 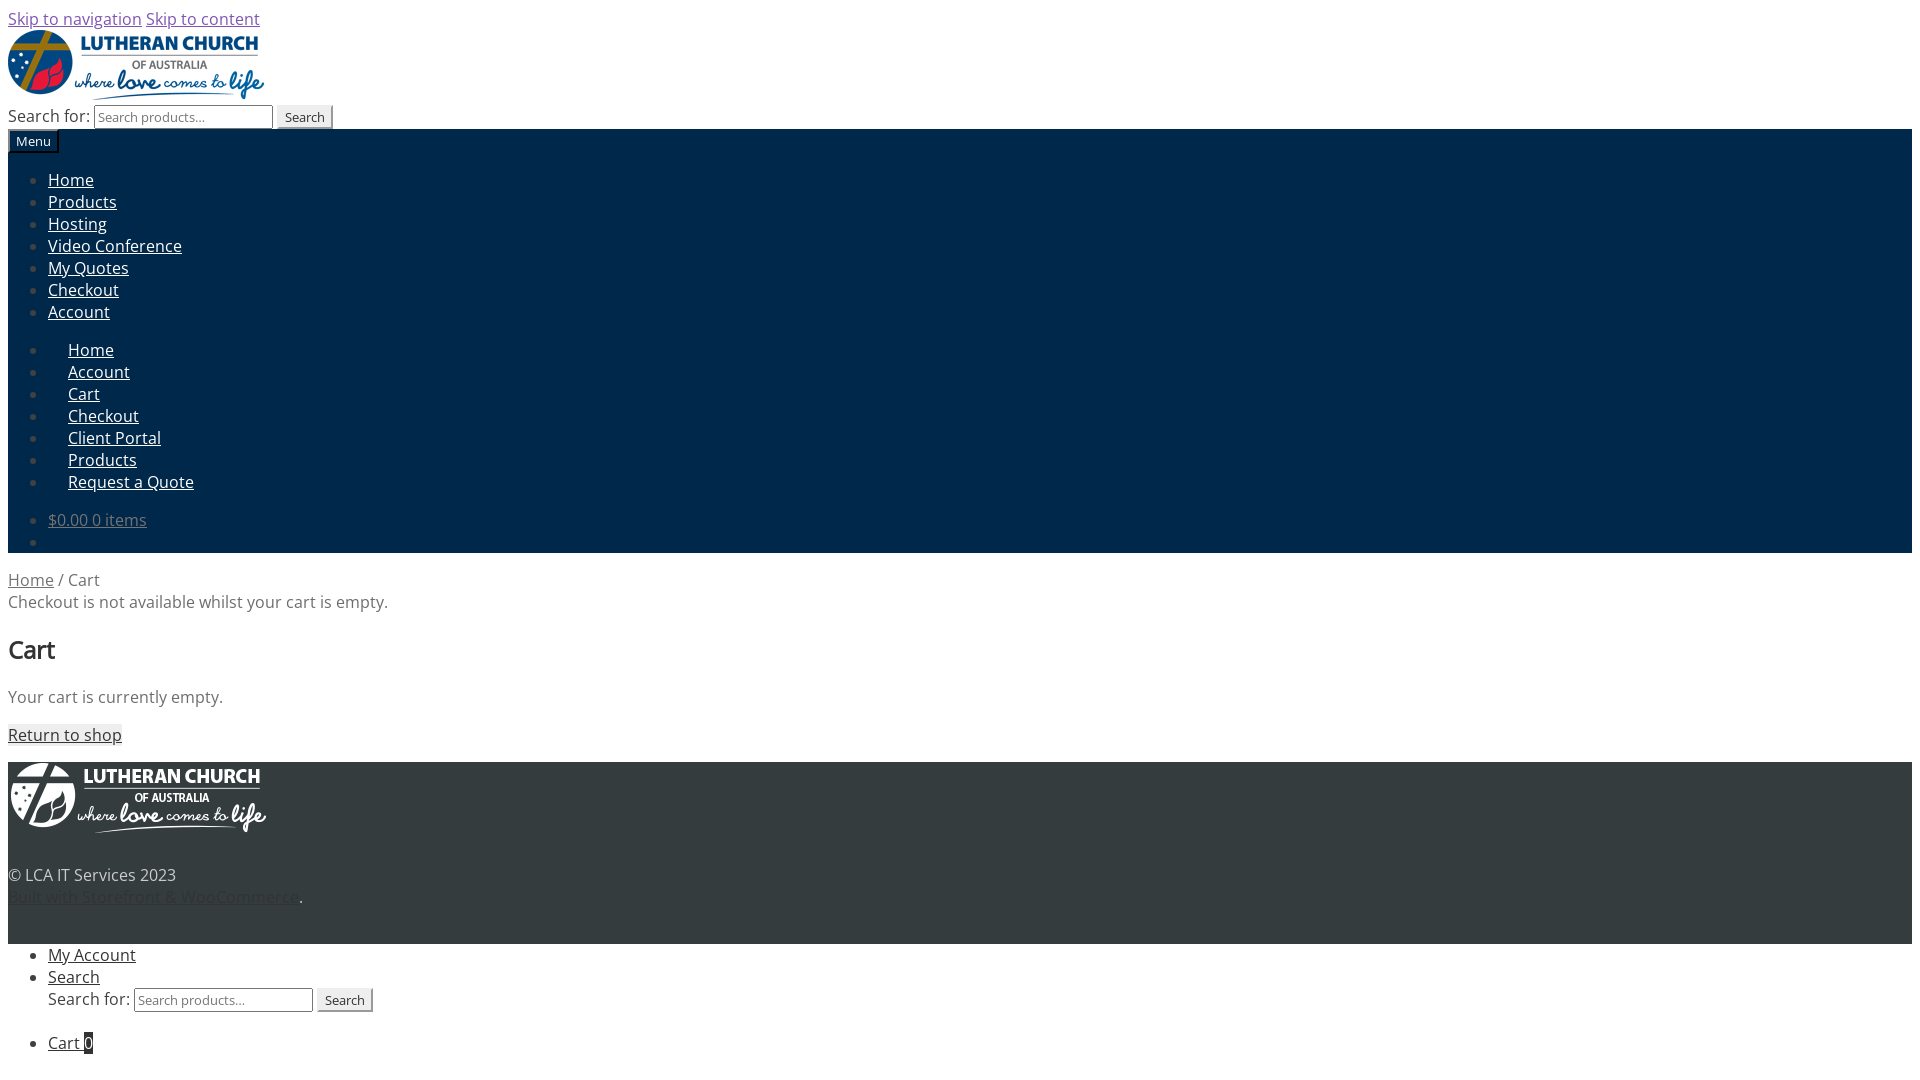 I want to click on Skip to content, so click(x=203, y=19).